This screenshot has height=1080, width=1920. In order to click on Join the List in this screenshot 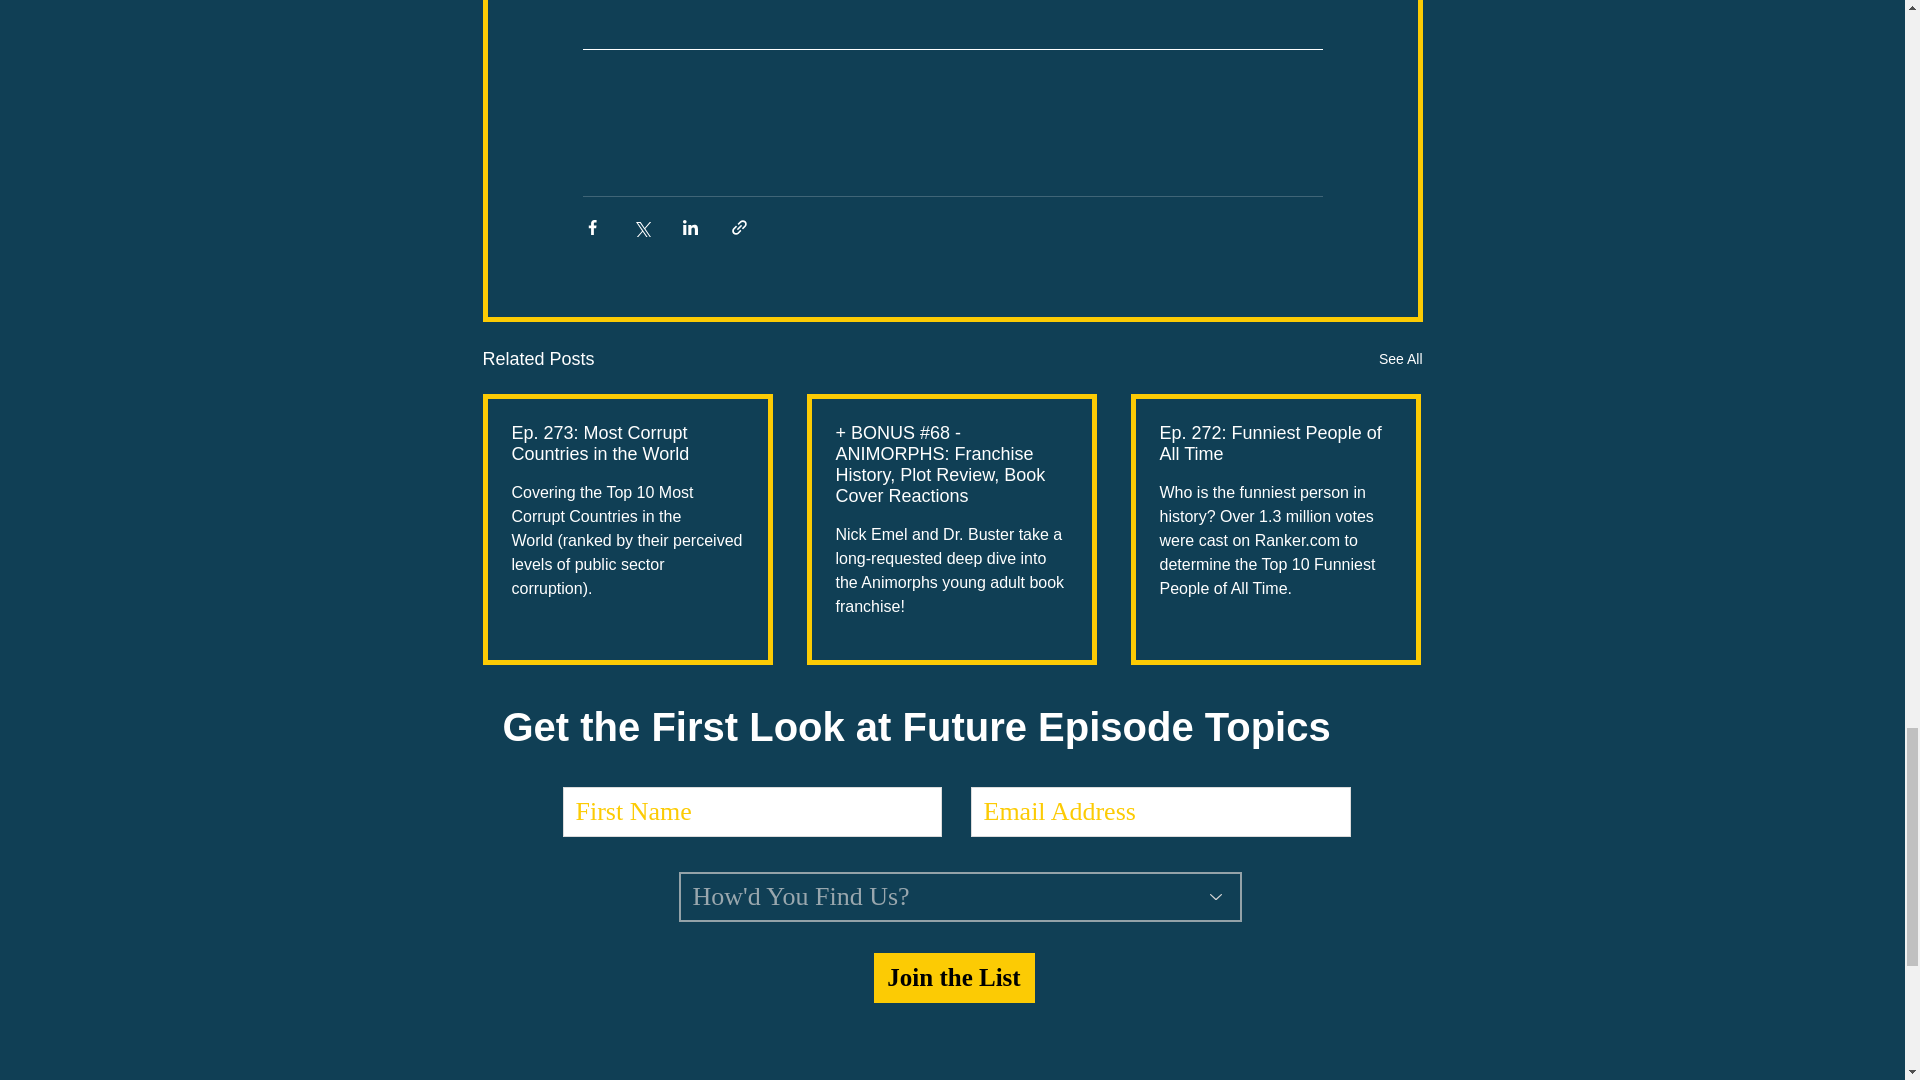, I will do `click(954, 978)`.